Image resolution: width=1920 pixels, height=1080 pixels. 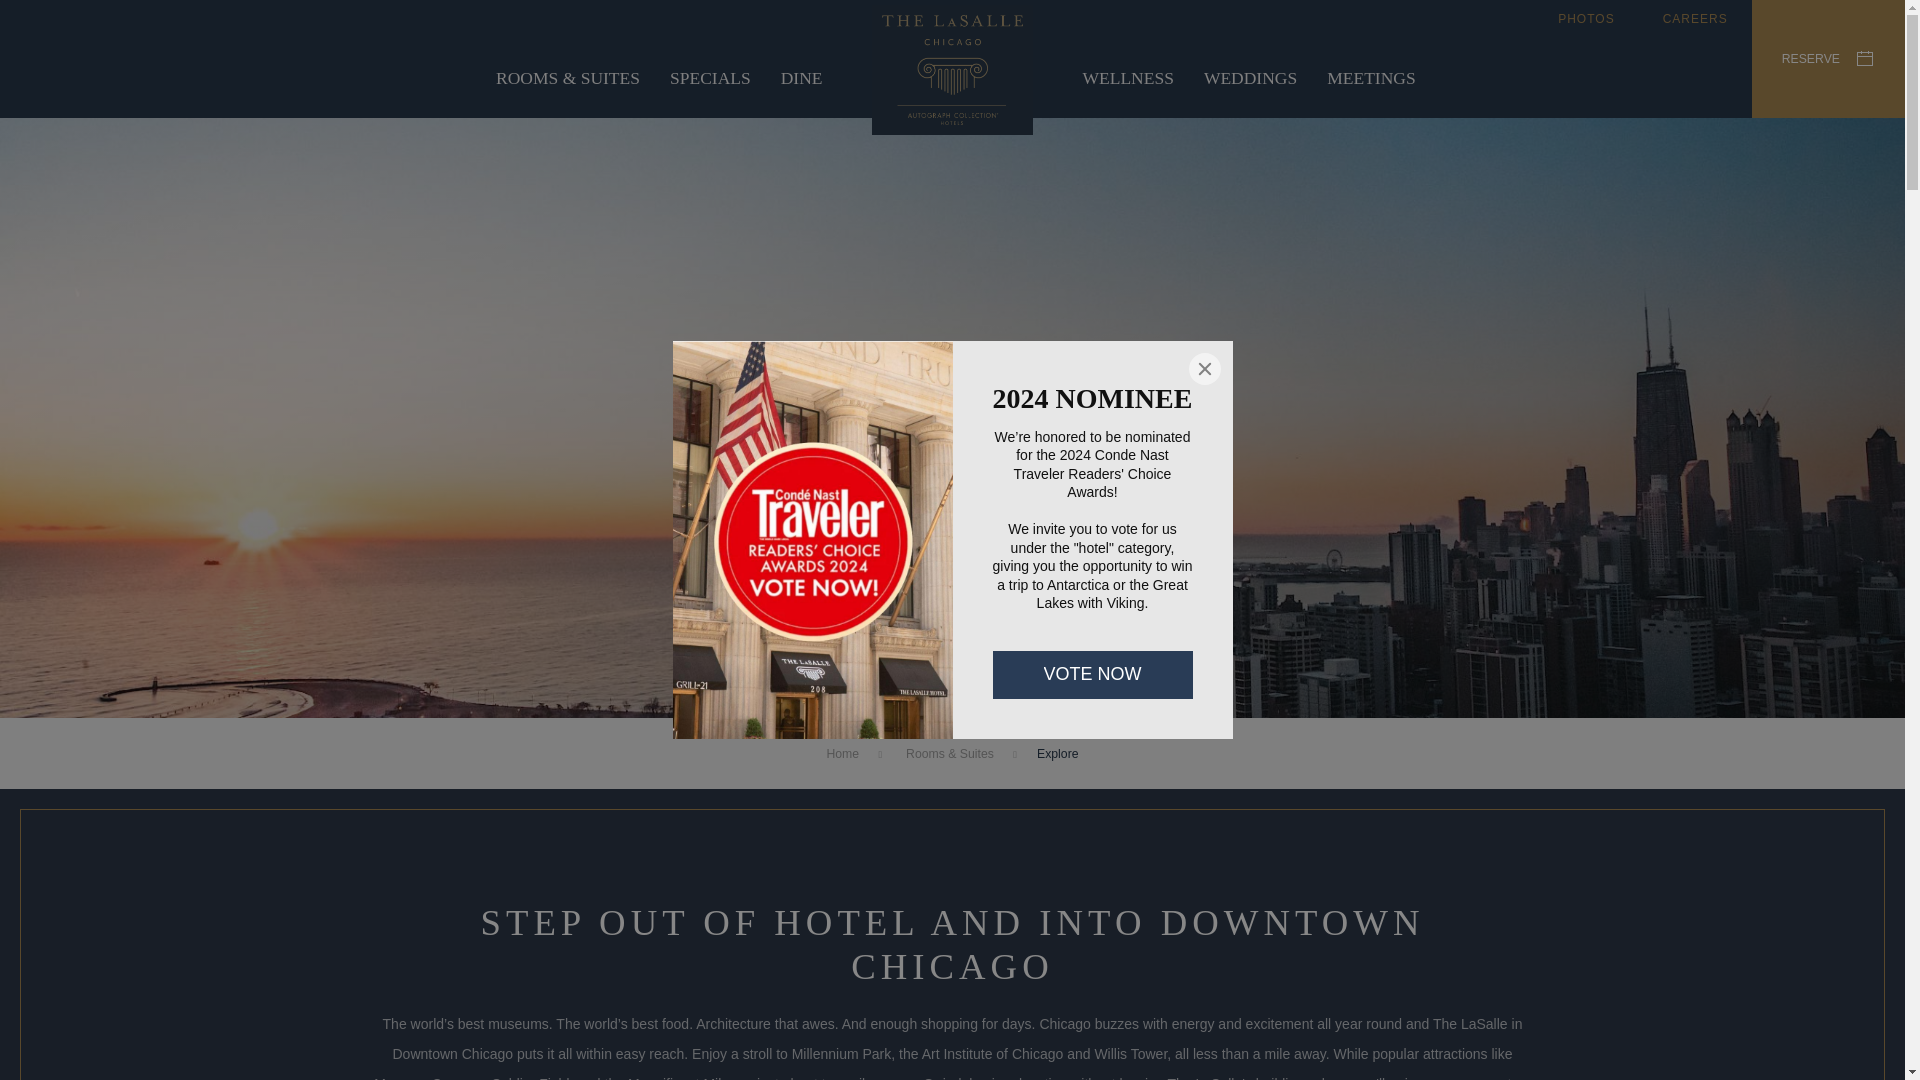 What do you see at coordinates (1695, 18) in the screenshot?
I see `CAREERS` at bounding box center [1695, 18].